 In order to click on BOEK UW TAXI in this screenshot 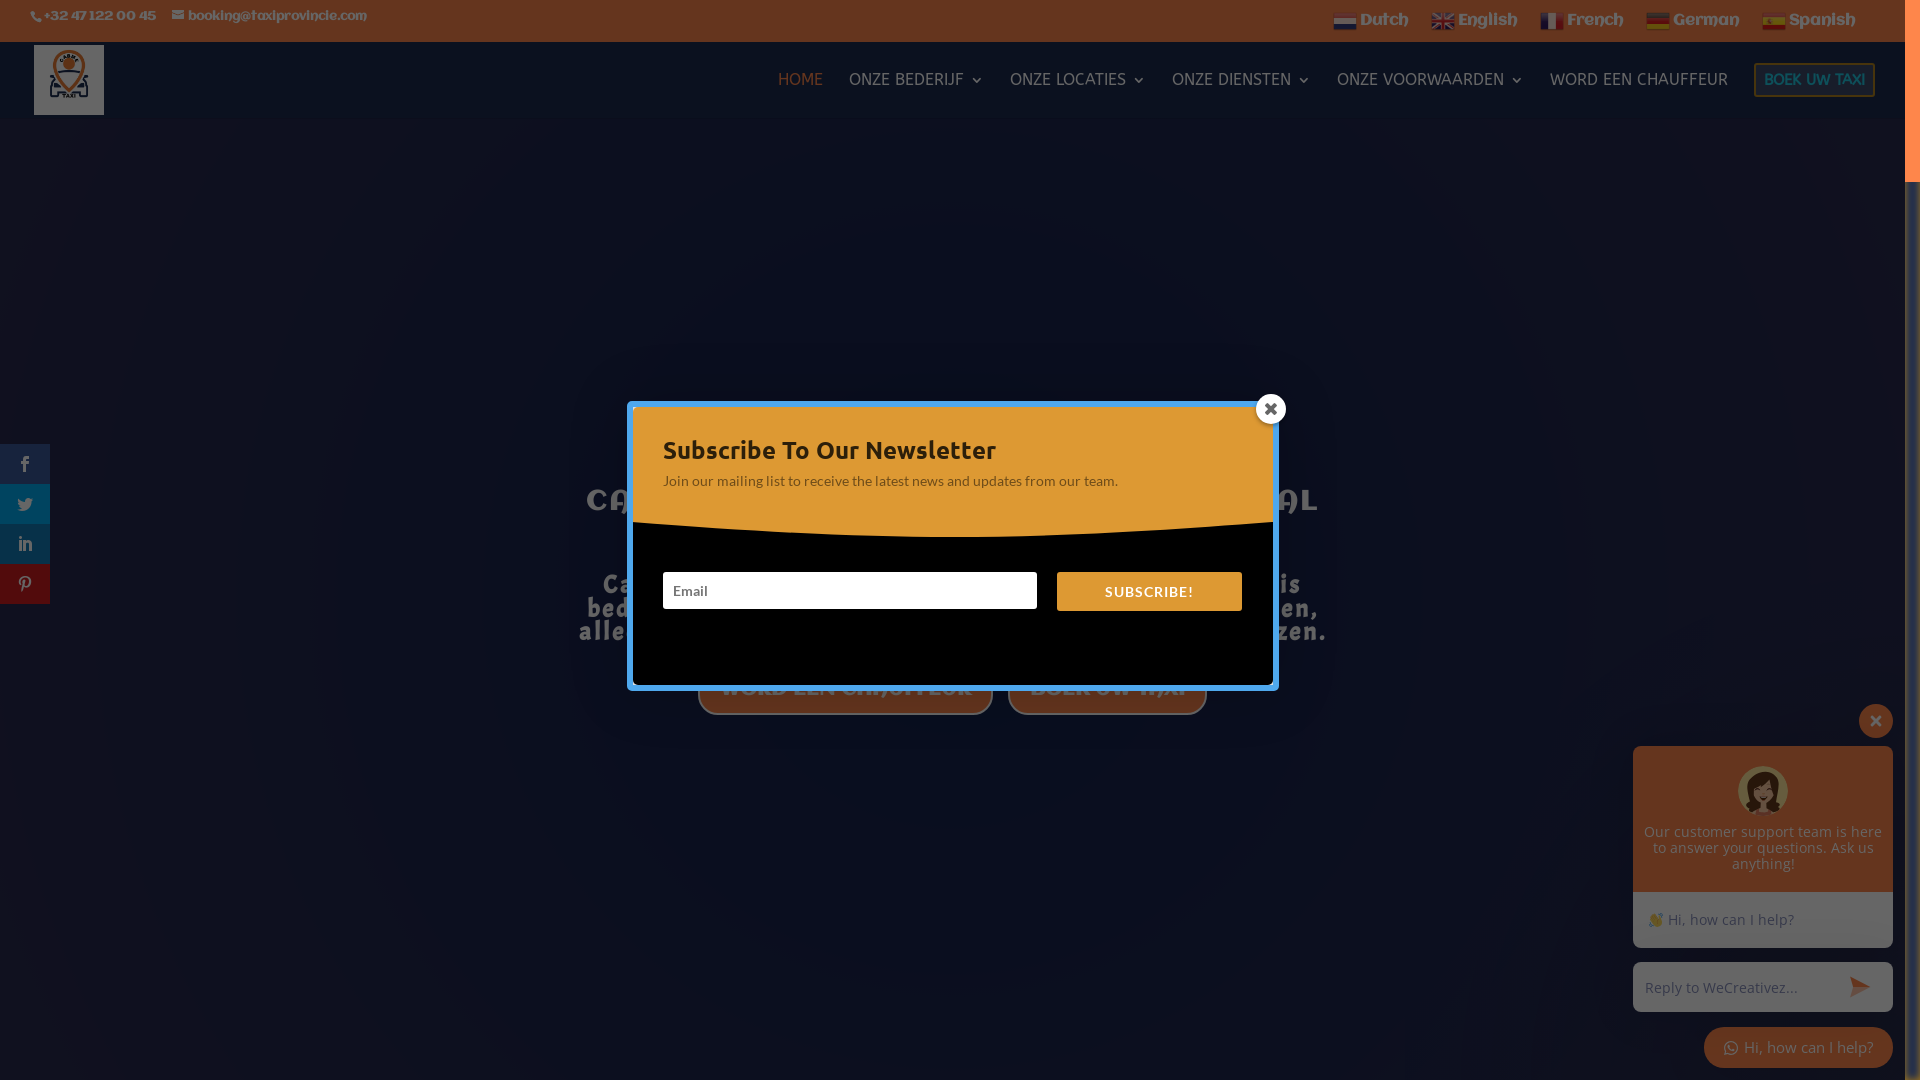, I will do `click(1108, 690)`.